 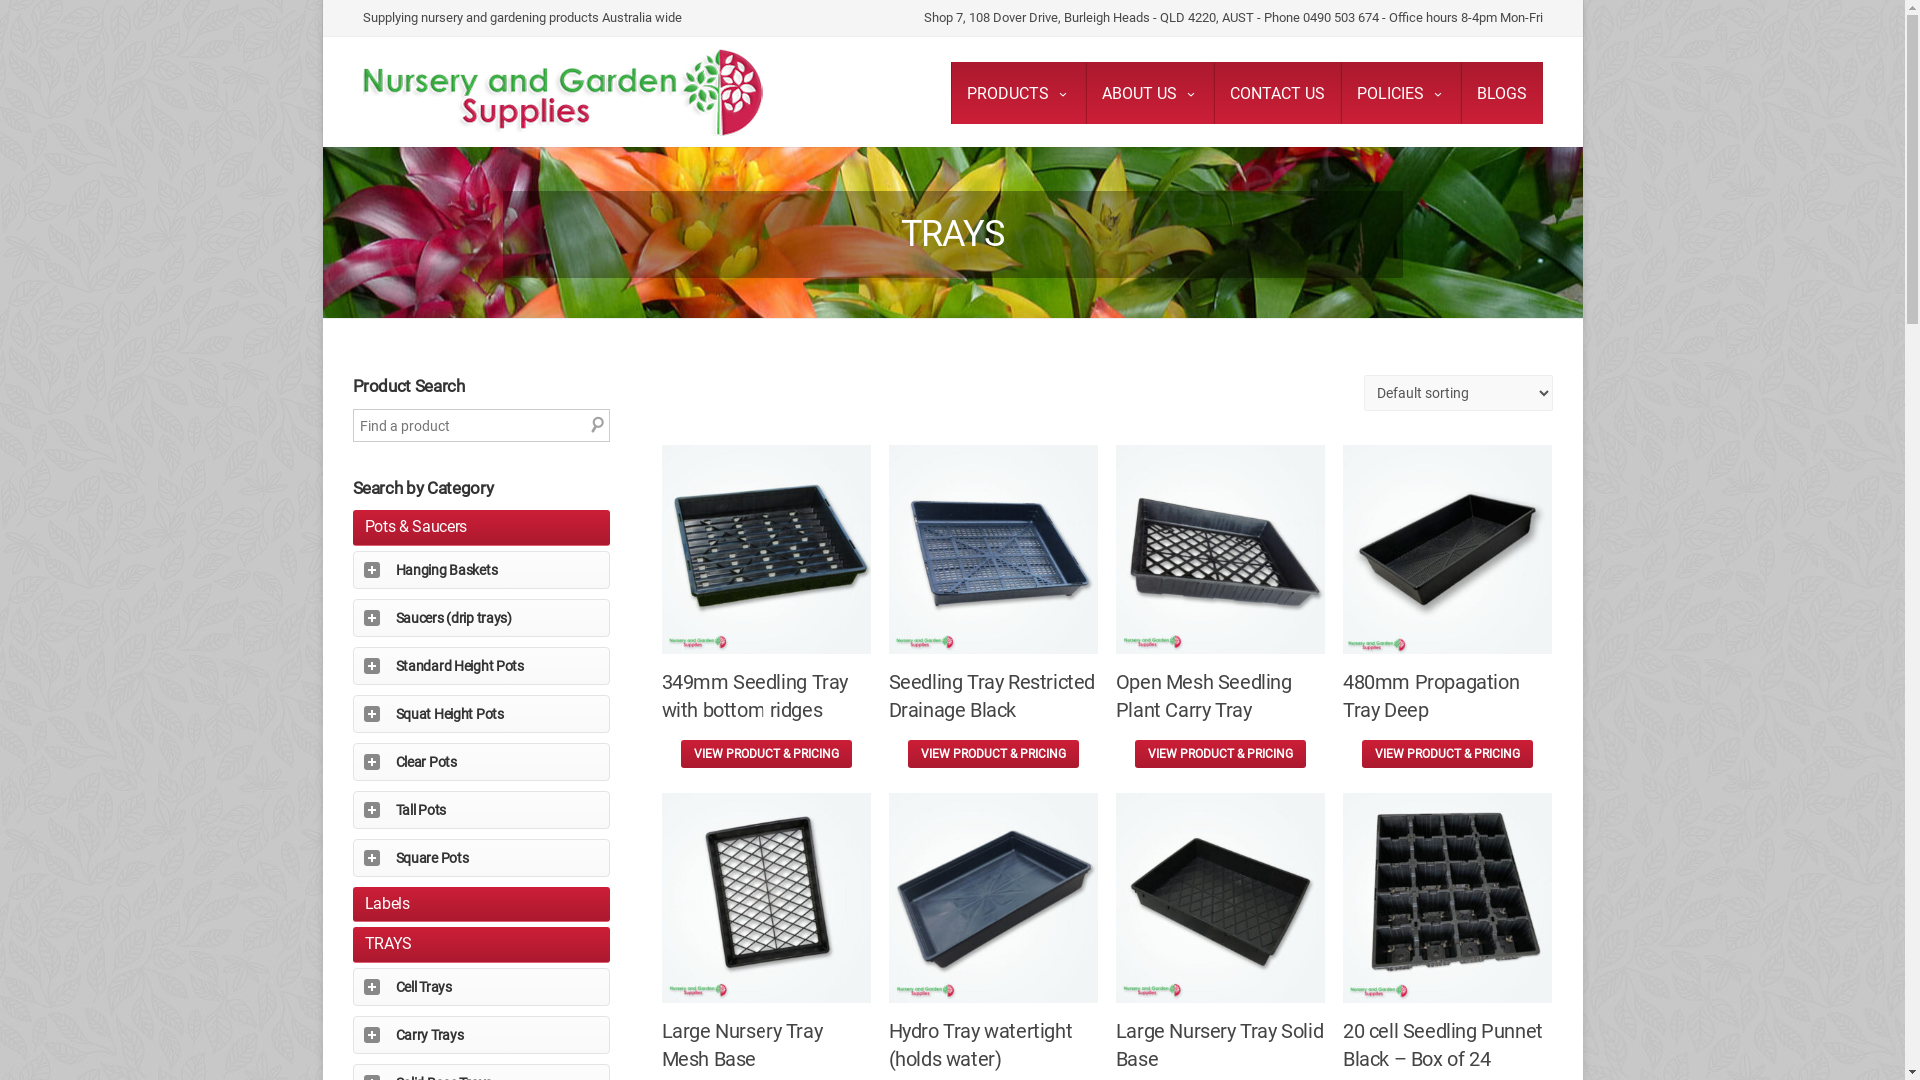 What do you see at coordinates (766, 754) in the screenshot?
I see `VIEW PRODUCT & PRICING` at bounding box center [766, 754].